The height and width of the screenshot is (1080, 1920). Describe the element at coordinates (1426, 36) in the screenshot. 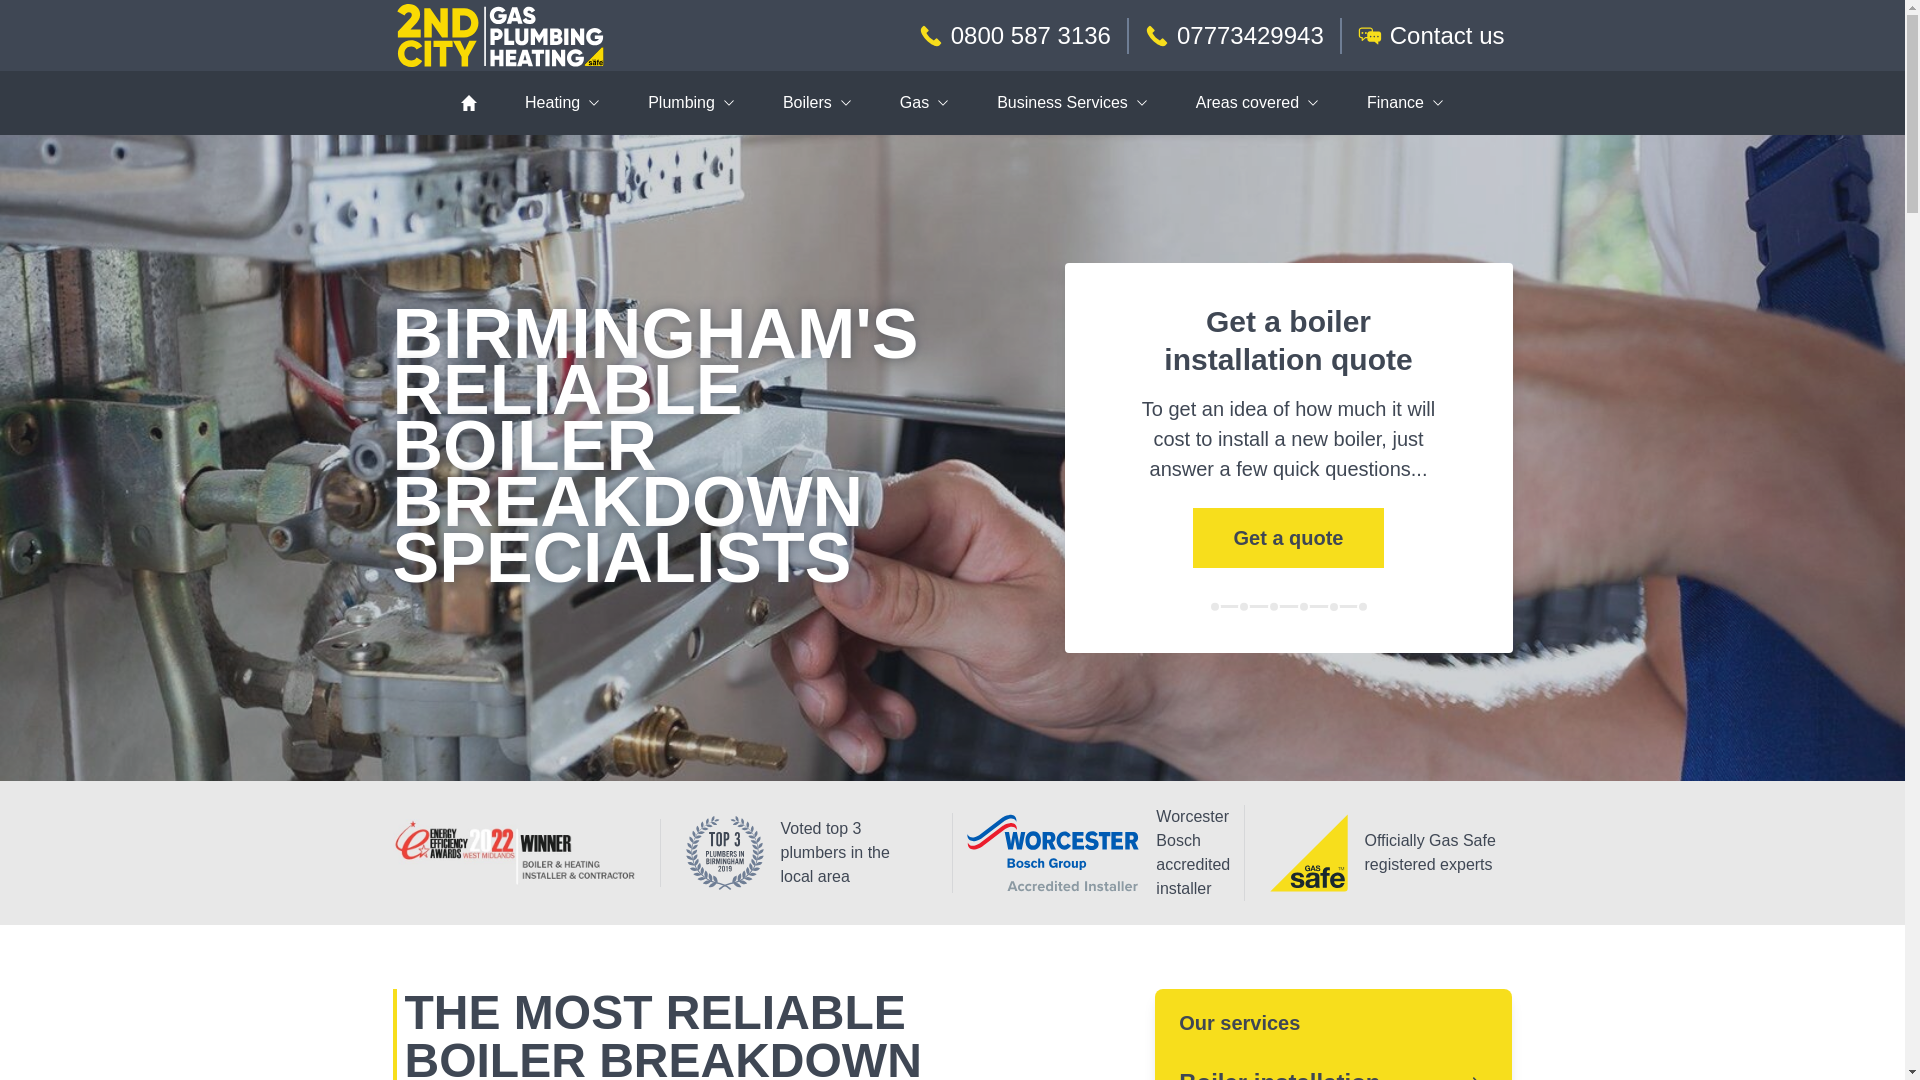

I see `Contact us` at that location.